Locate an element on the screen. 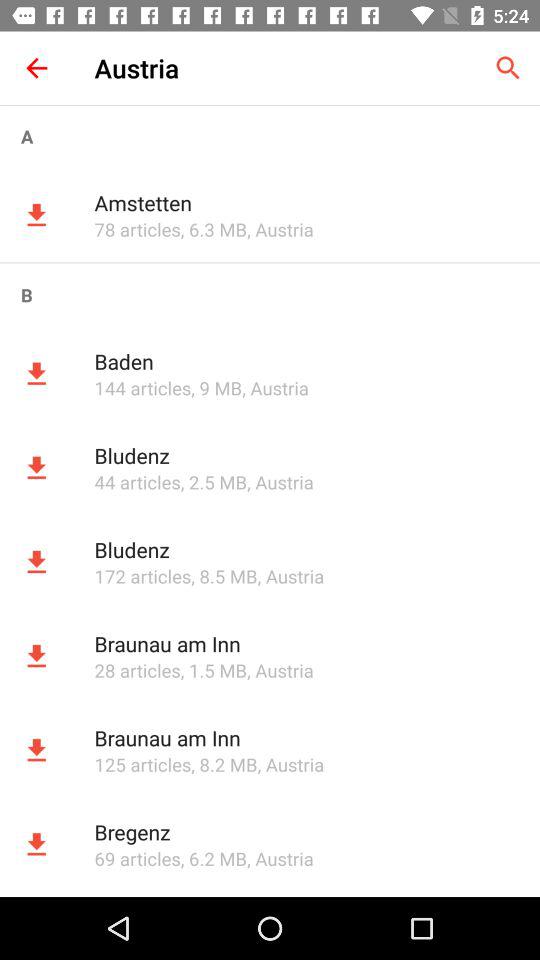  turn on the b icon is located at coordinates (270, 294).